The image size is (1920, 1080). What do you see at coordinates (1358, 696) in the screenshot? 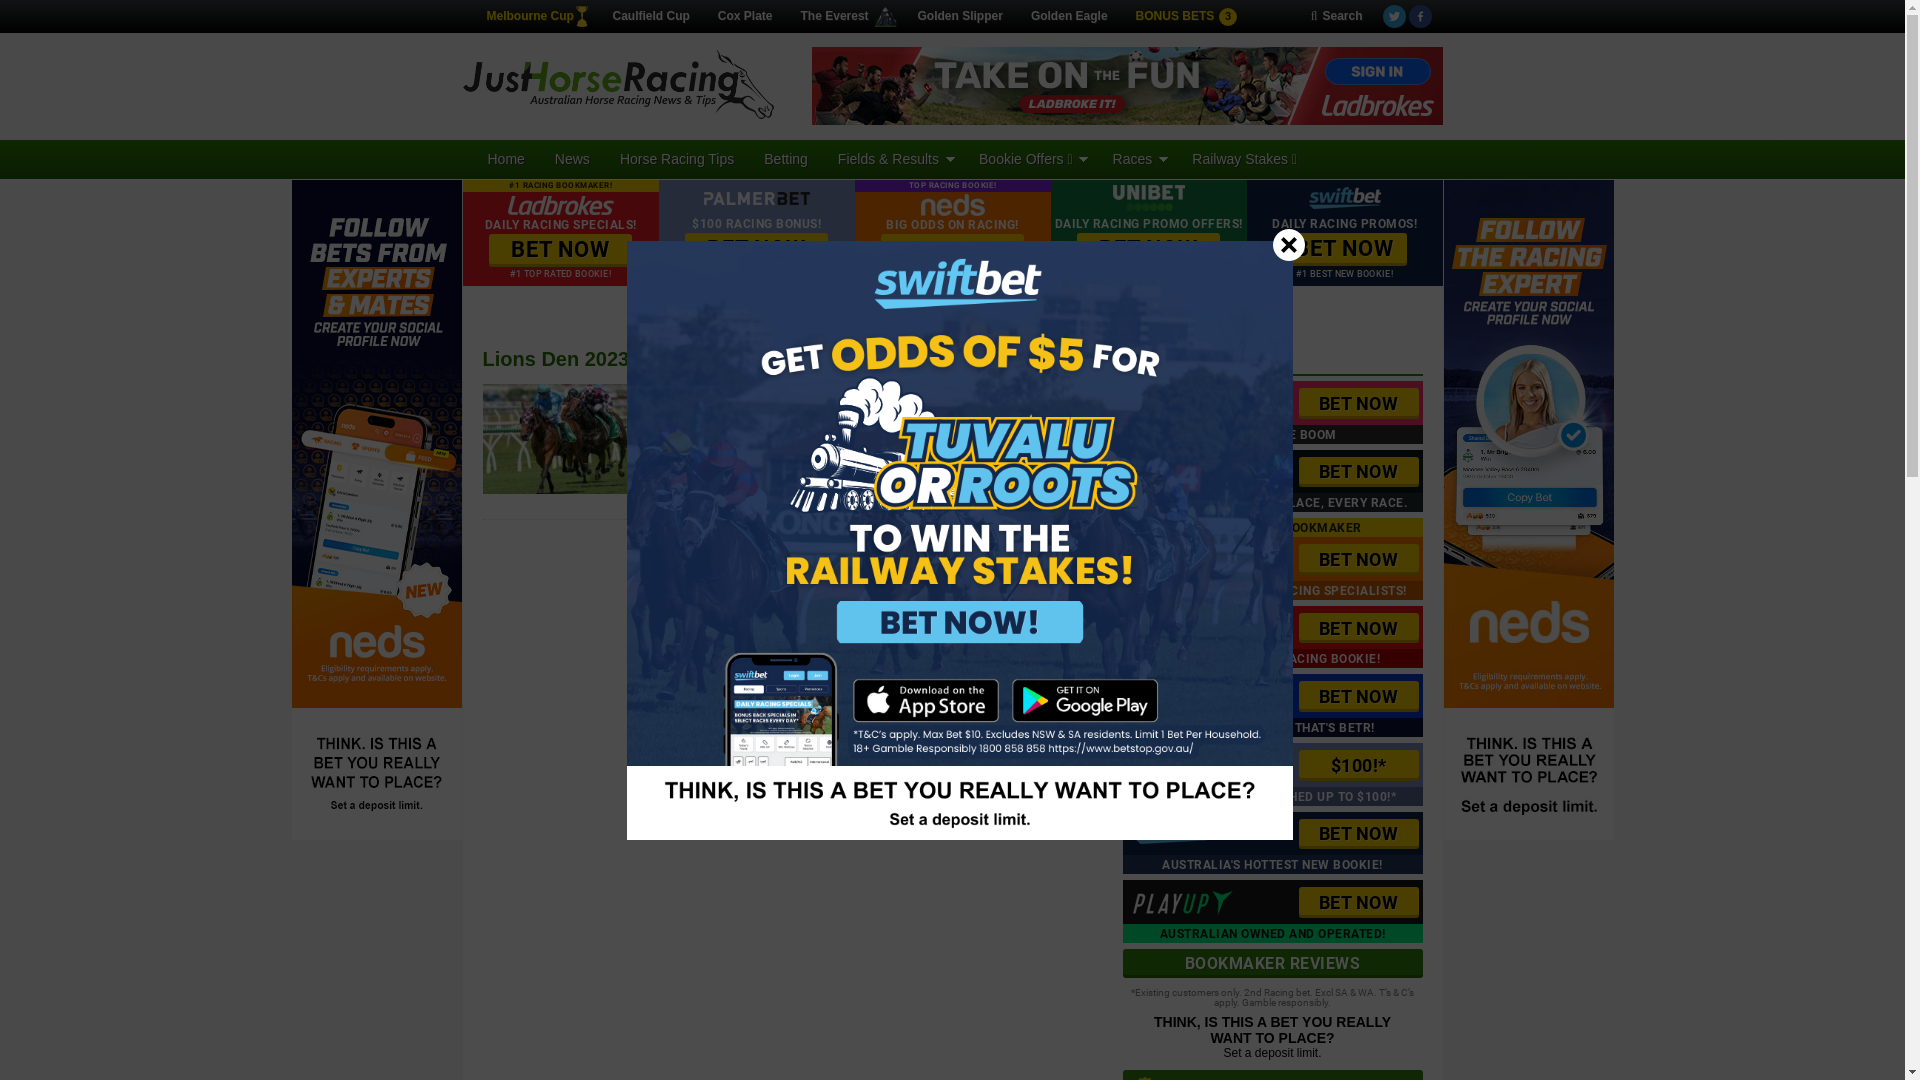
I see `BET NOW` at bounding box center [1358, 696].